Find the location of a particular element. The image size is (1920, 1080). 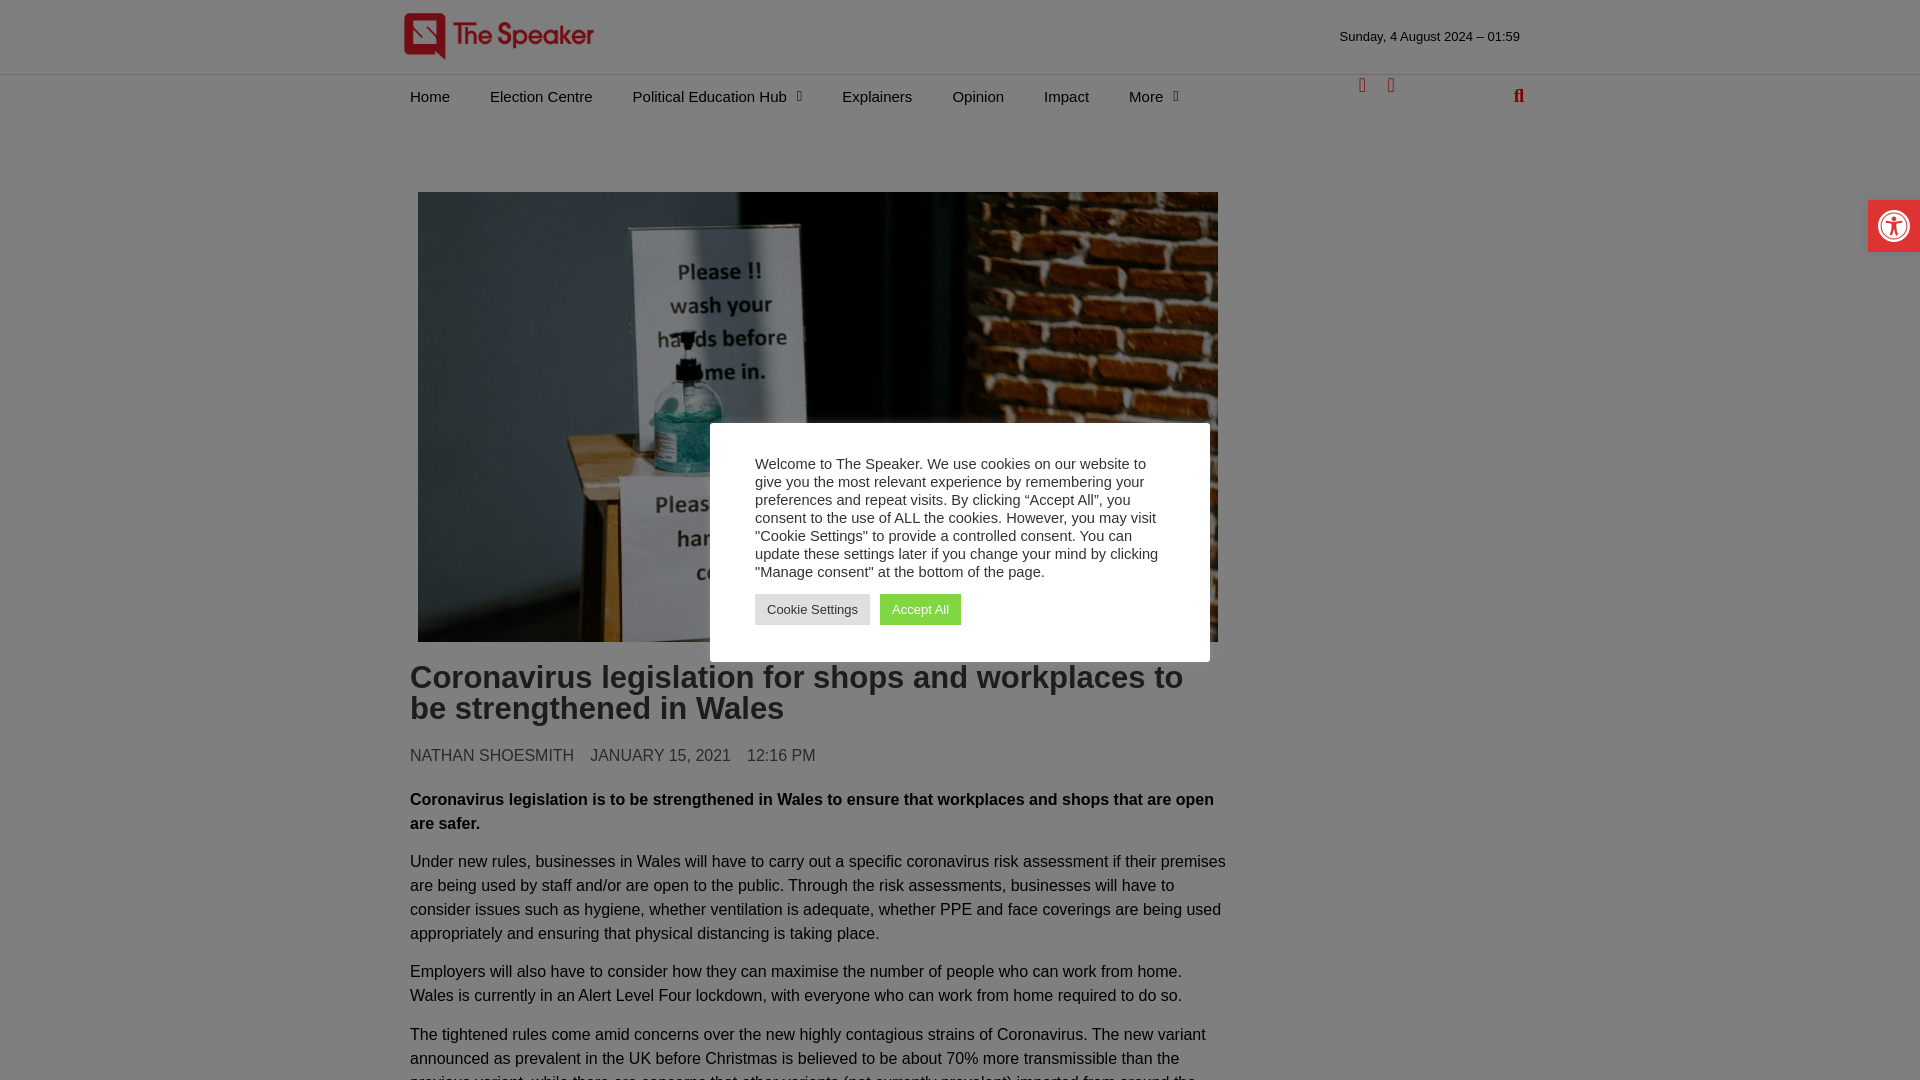

Accessibility Tools is located at coordinates (1894, 225).